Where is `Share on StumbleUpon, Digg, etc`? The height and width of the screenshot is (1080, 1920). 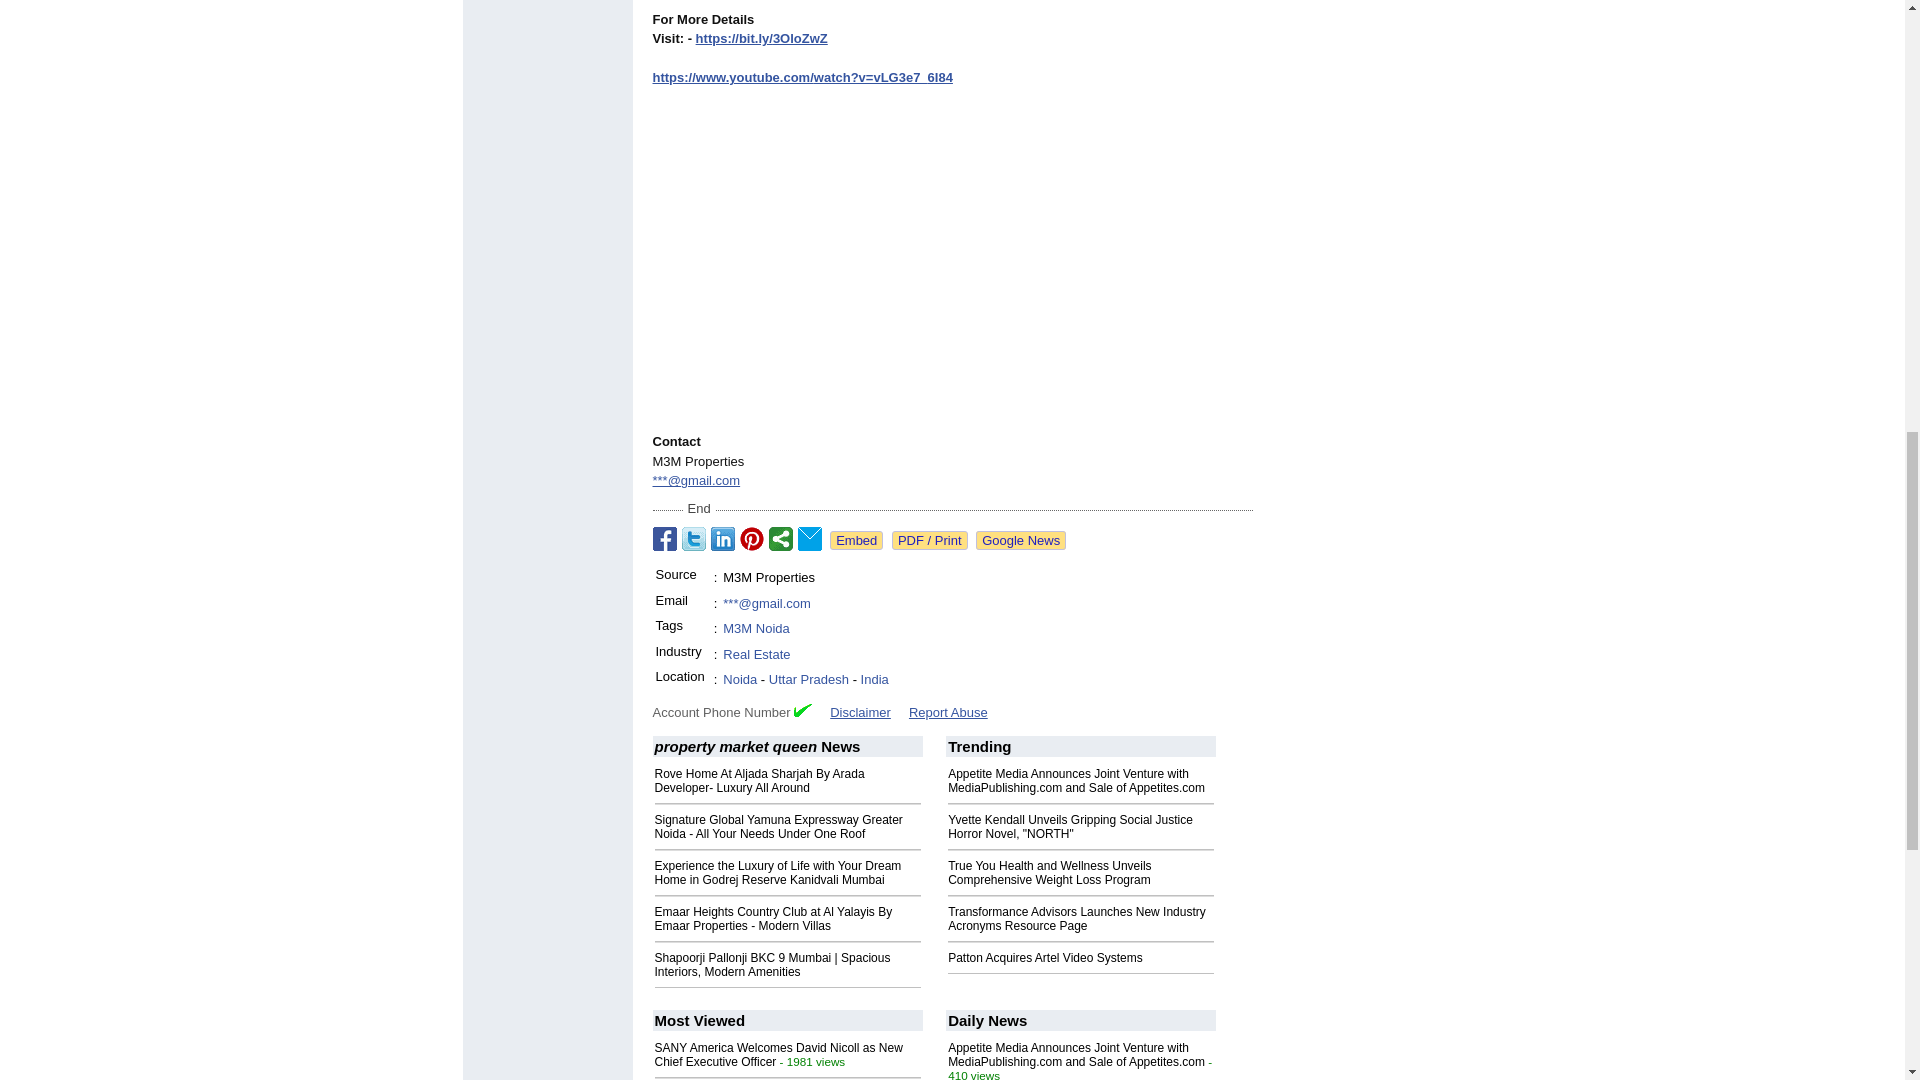 Share on StumbleUpon, Digg, etc is located at coordinates (780, 538).